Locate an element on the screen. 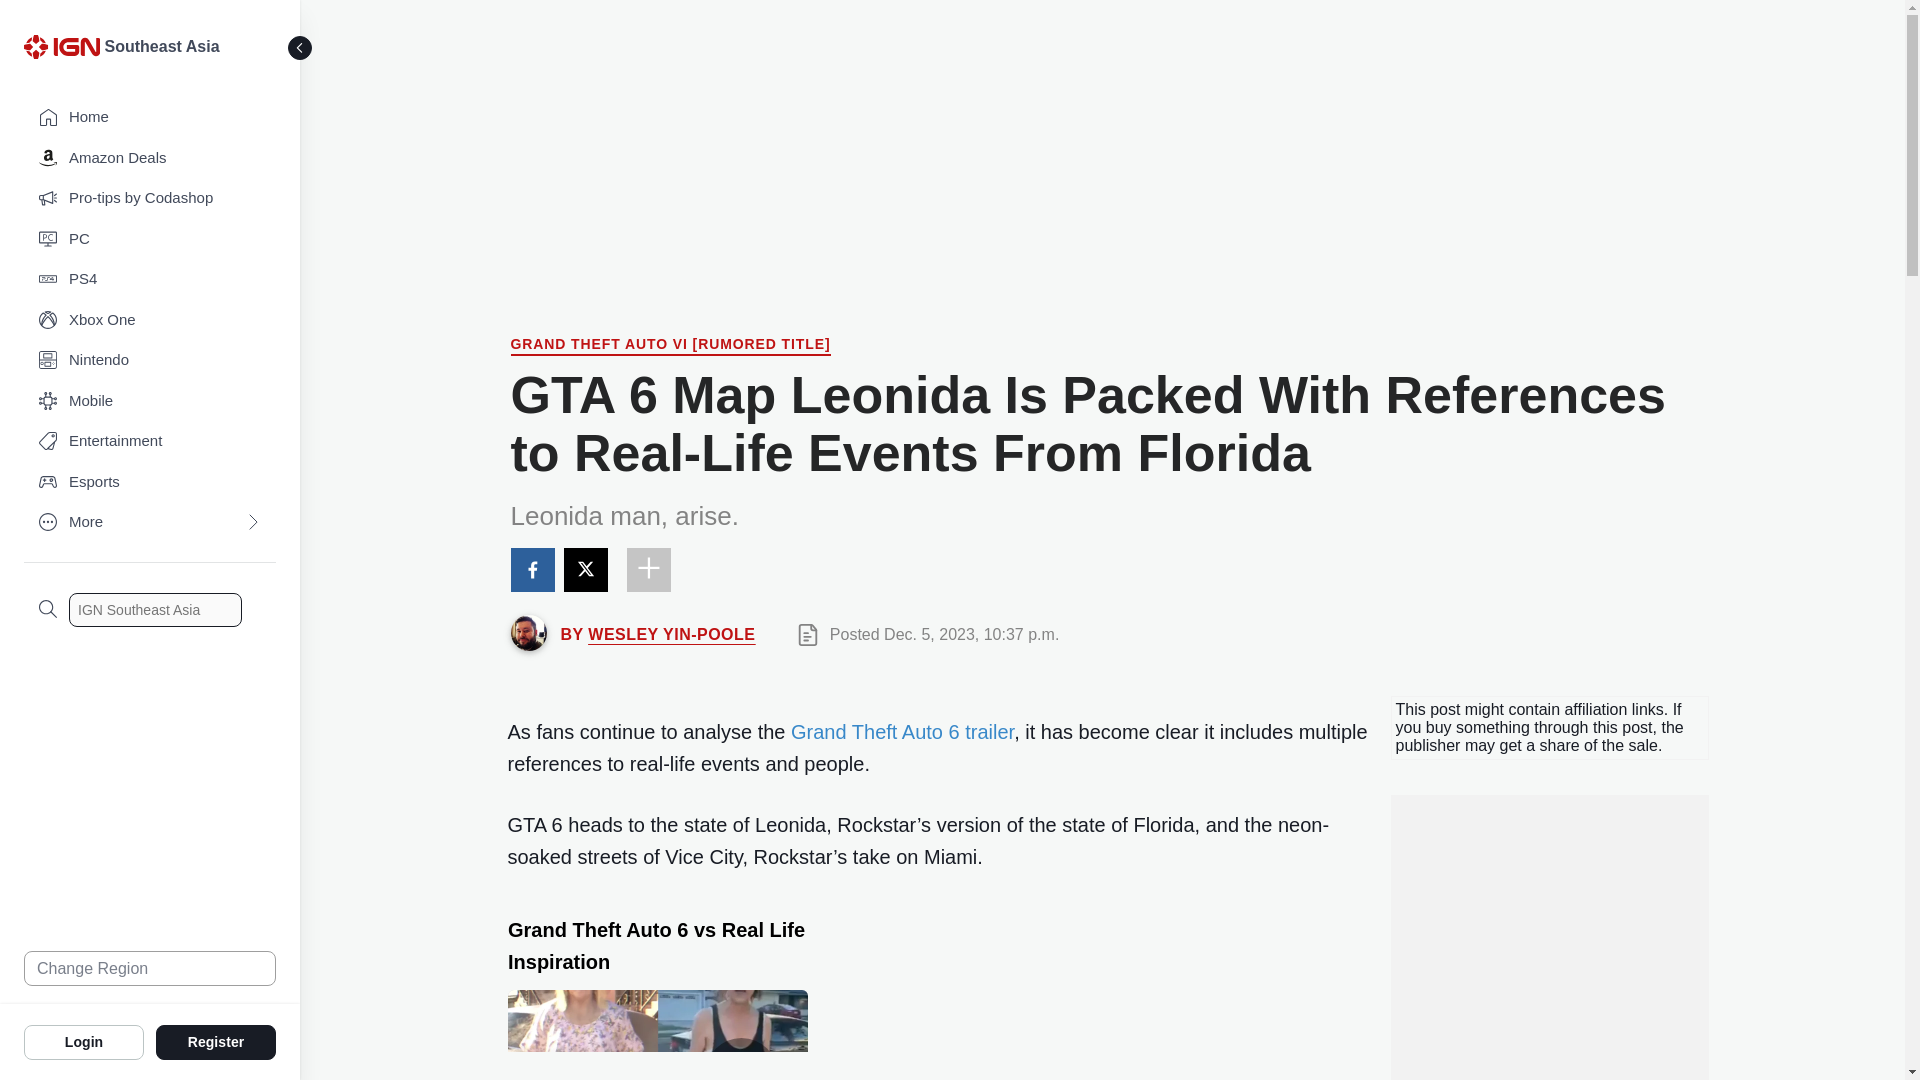  Pro-tips by Codashop is located at coordinates (150, 198).